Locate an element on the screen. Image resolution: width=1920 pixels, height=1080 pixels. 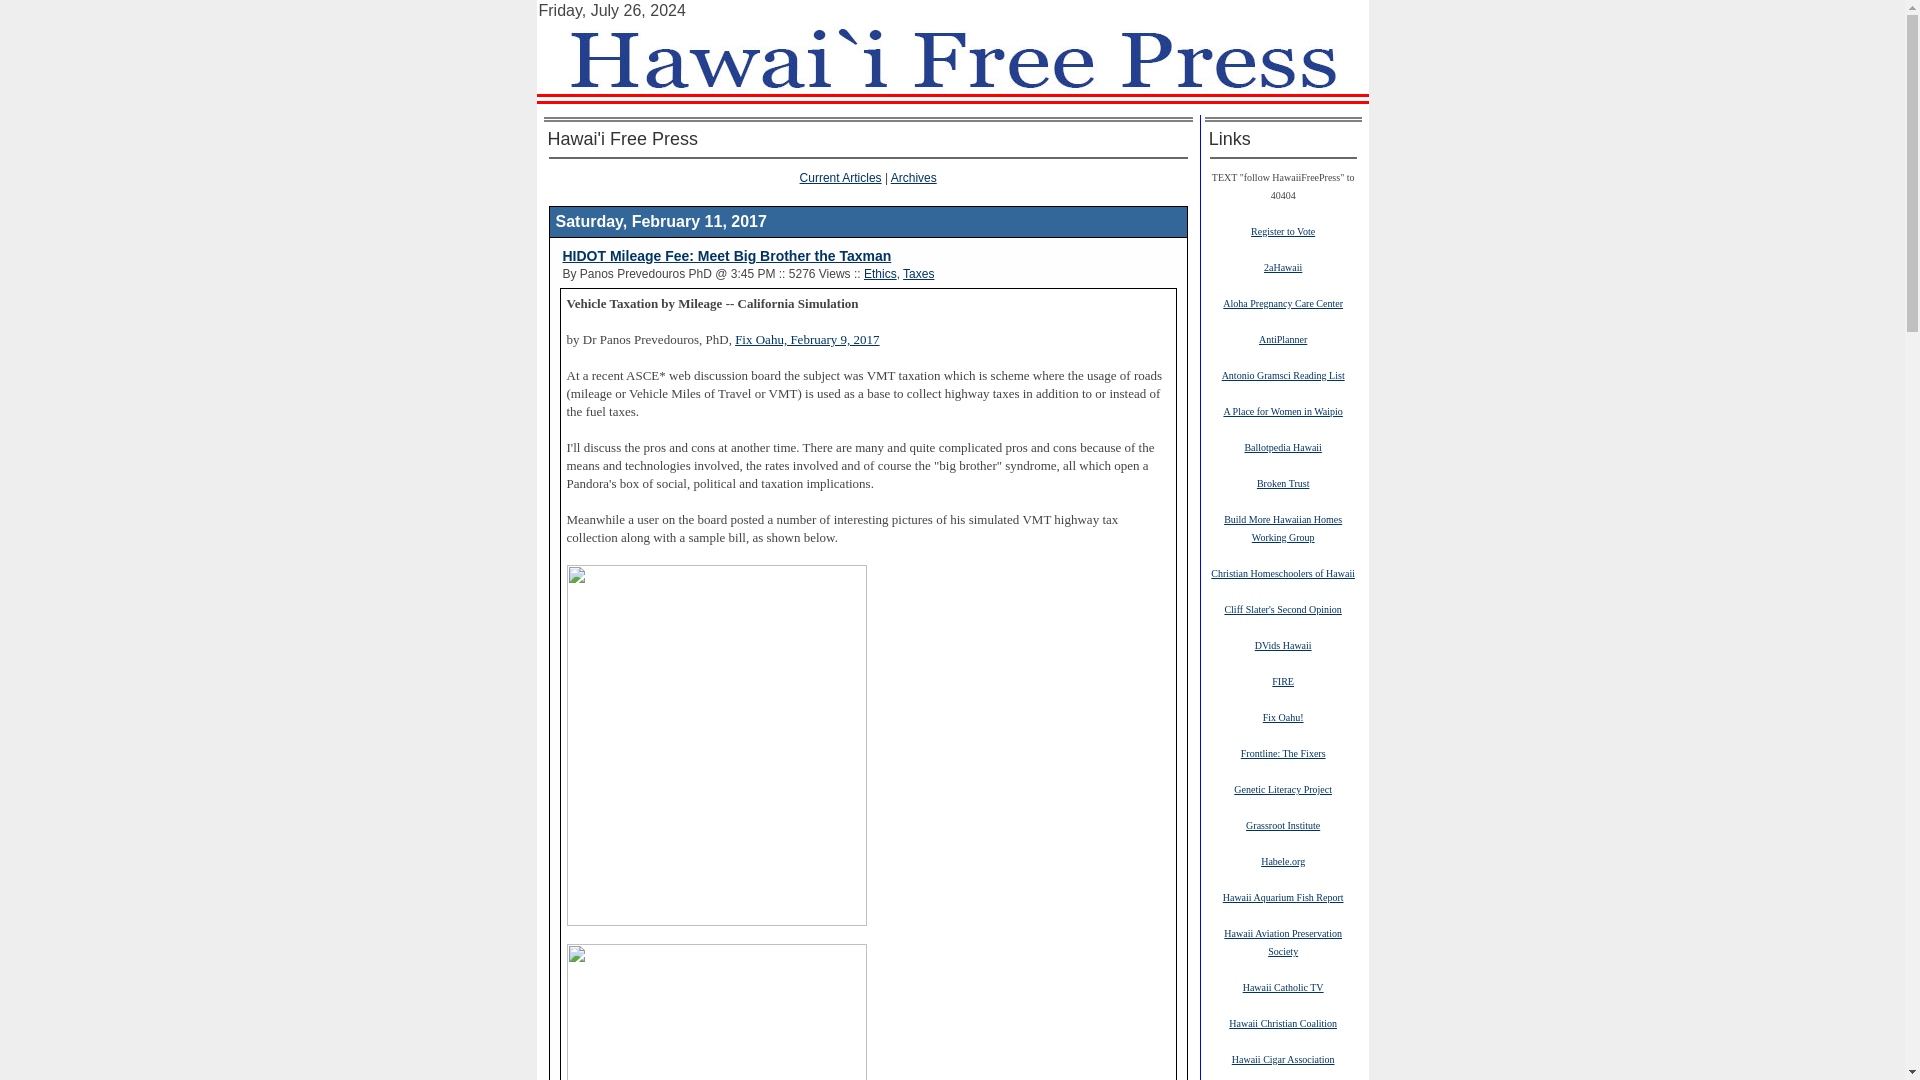
Build More Hawaiian Homes Working Group is located at coordinates (1283, 528).